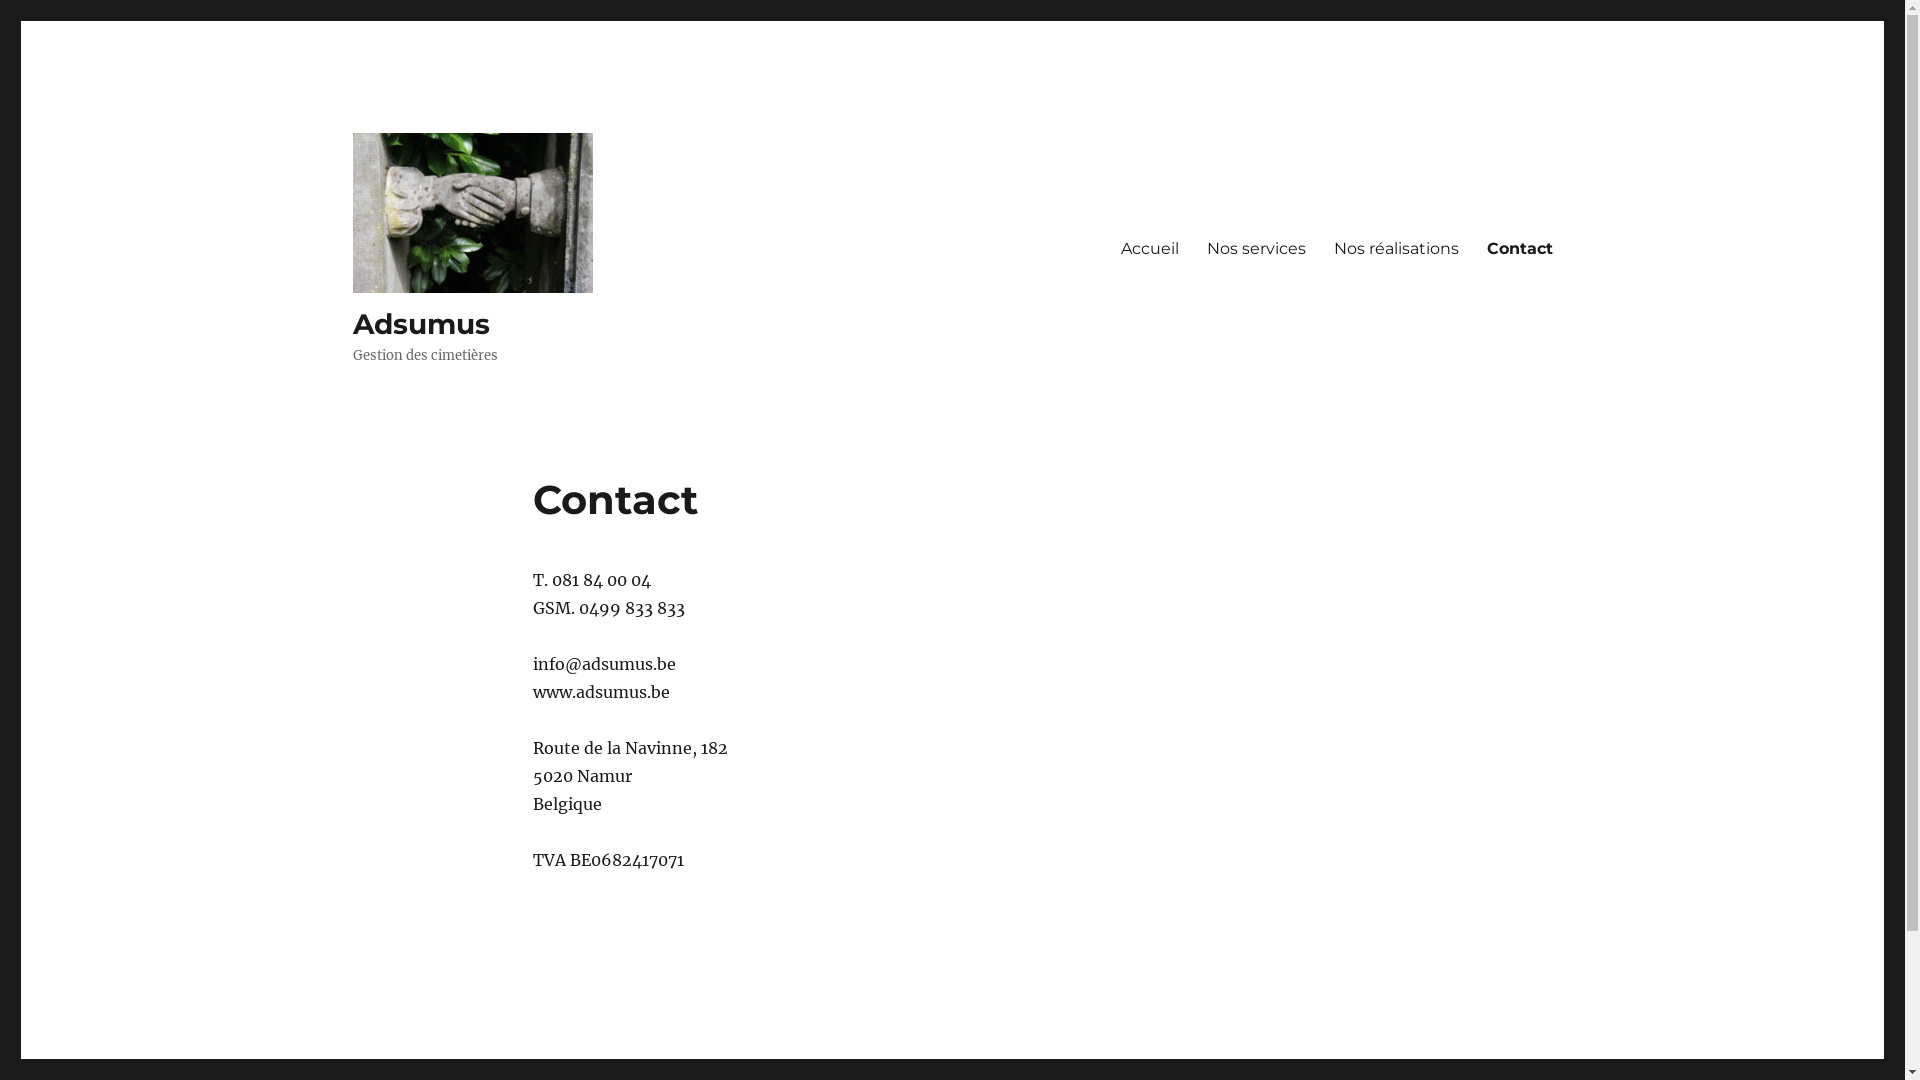 The image size is (1920, 1080). What do you see at coordinates (1519, 248) in the screenshot?
I see `Contact` at bounding box center [1519, 248].